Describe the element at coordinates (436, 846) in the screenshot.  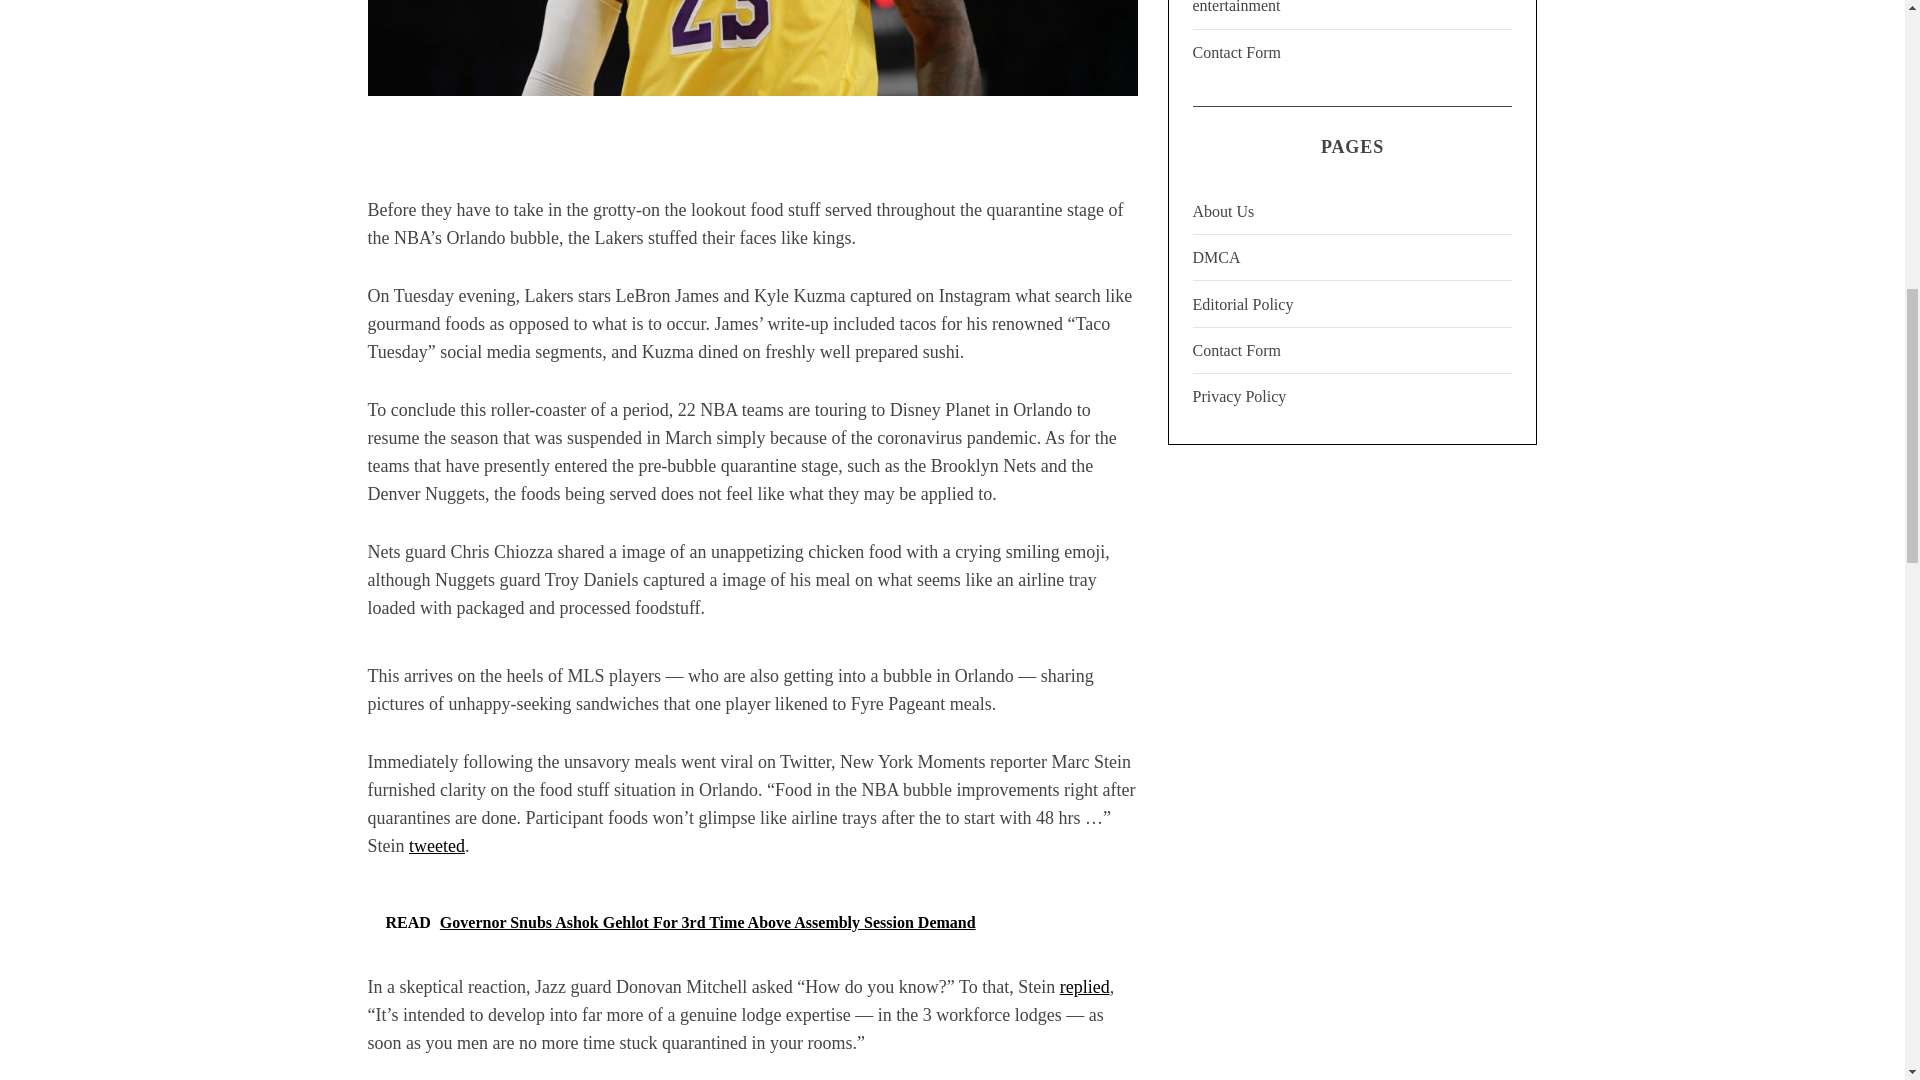
I see `tweeted` at that location.